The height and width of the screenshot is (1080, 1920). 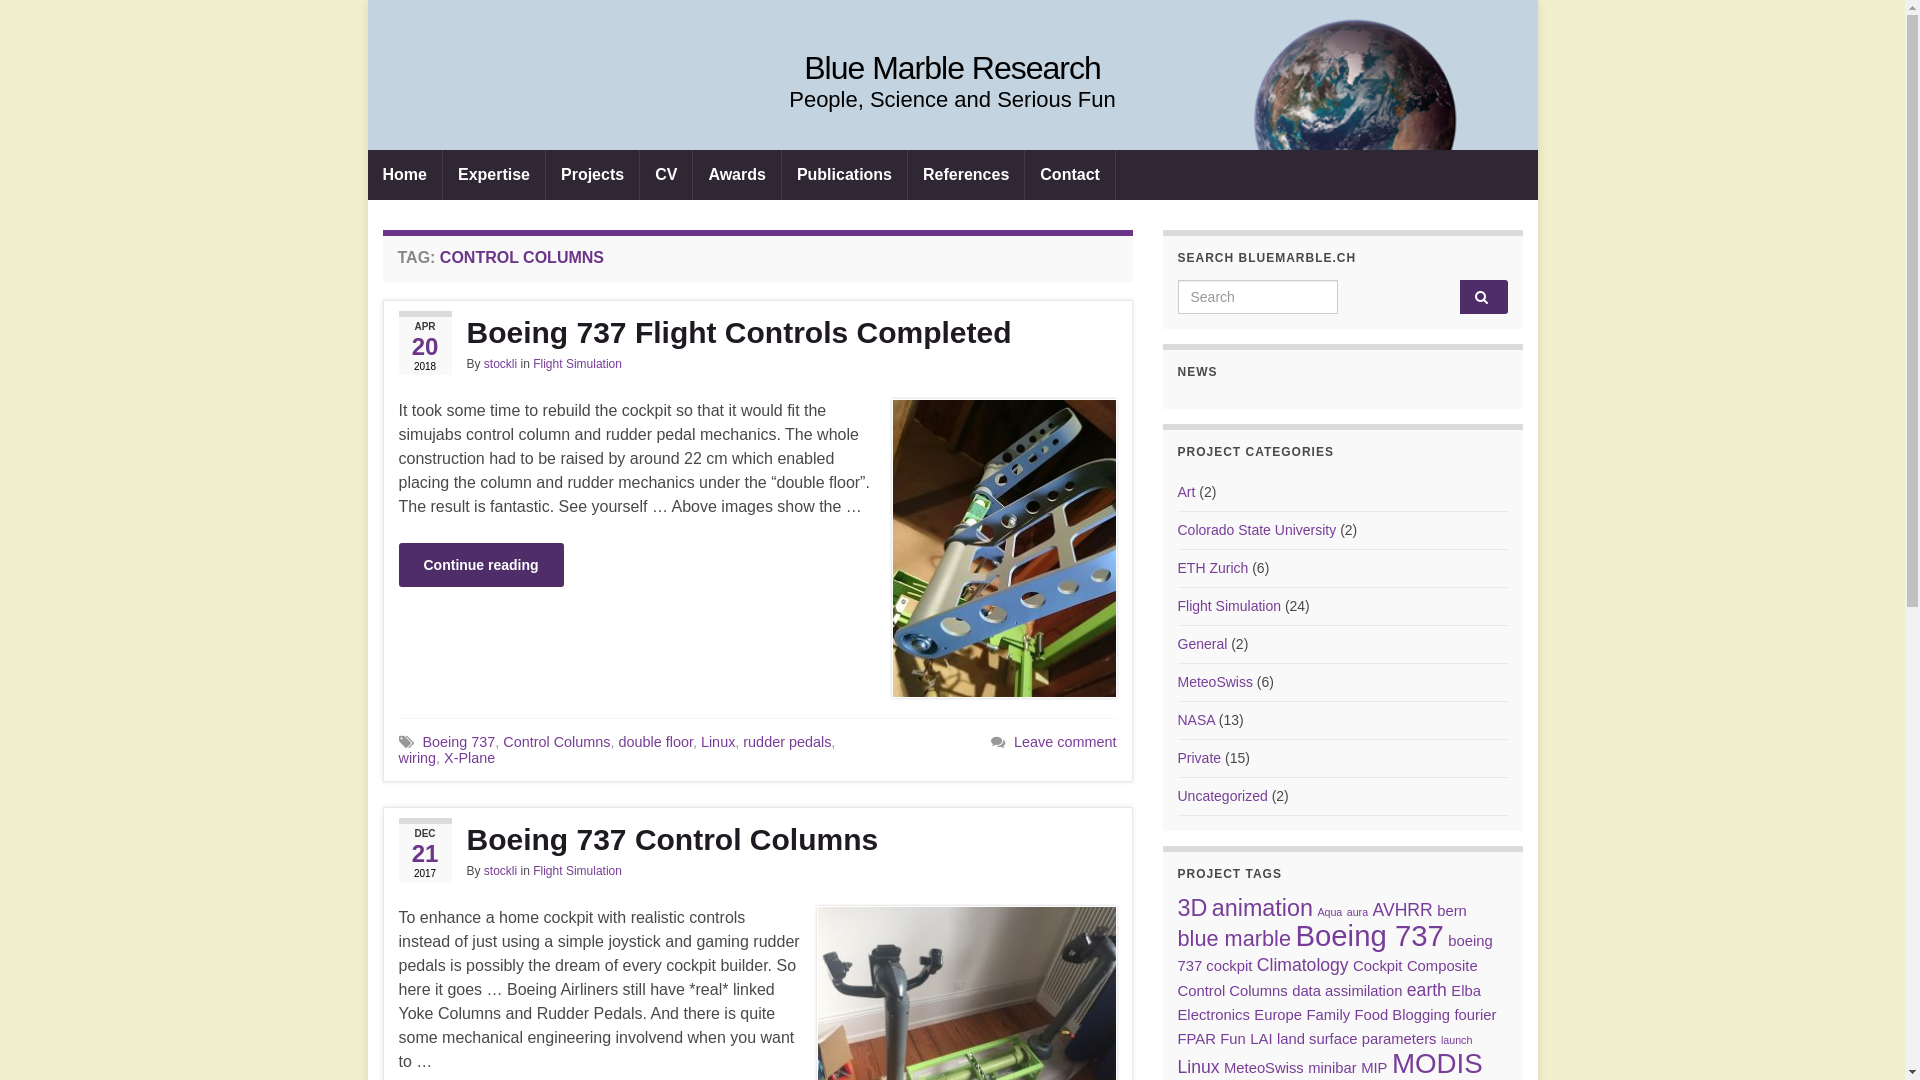 What do you see at coordinates (1369, 936) in the screenshot?
I see `Boeing 737` at bounding box center [1369, 936].